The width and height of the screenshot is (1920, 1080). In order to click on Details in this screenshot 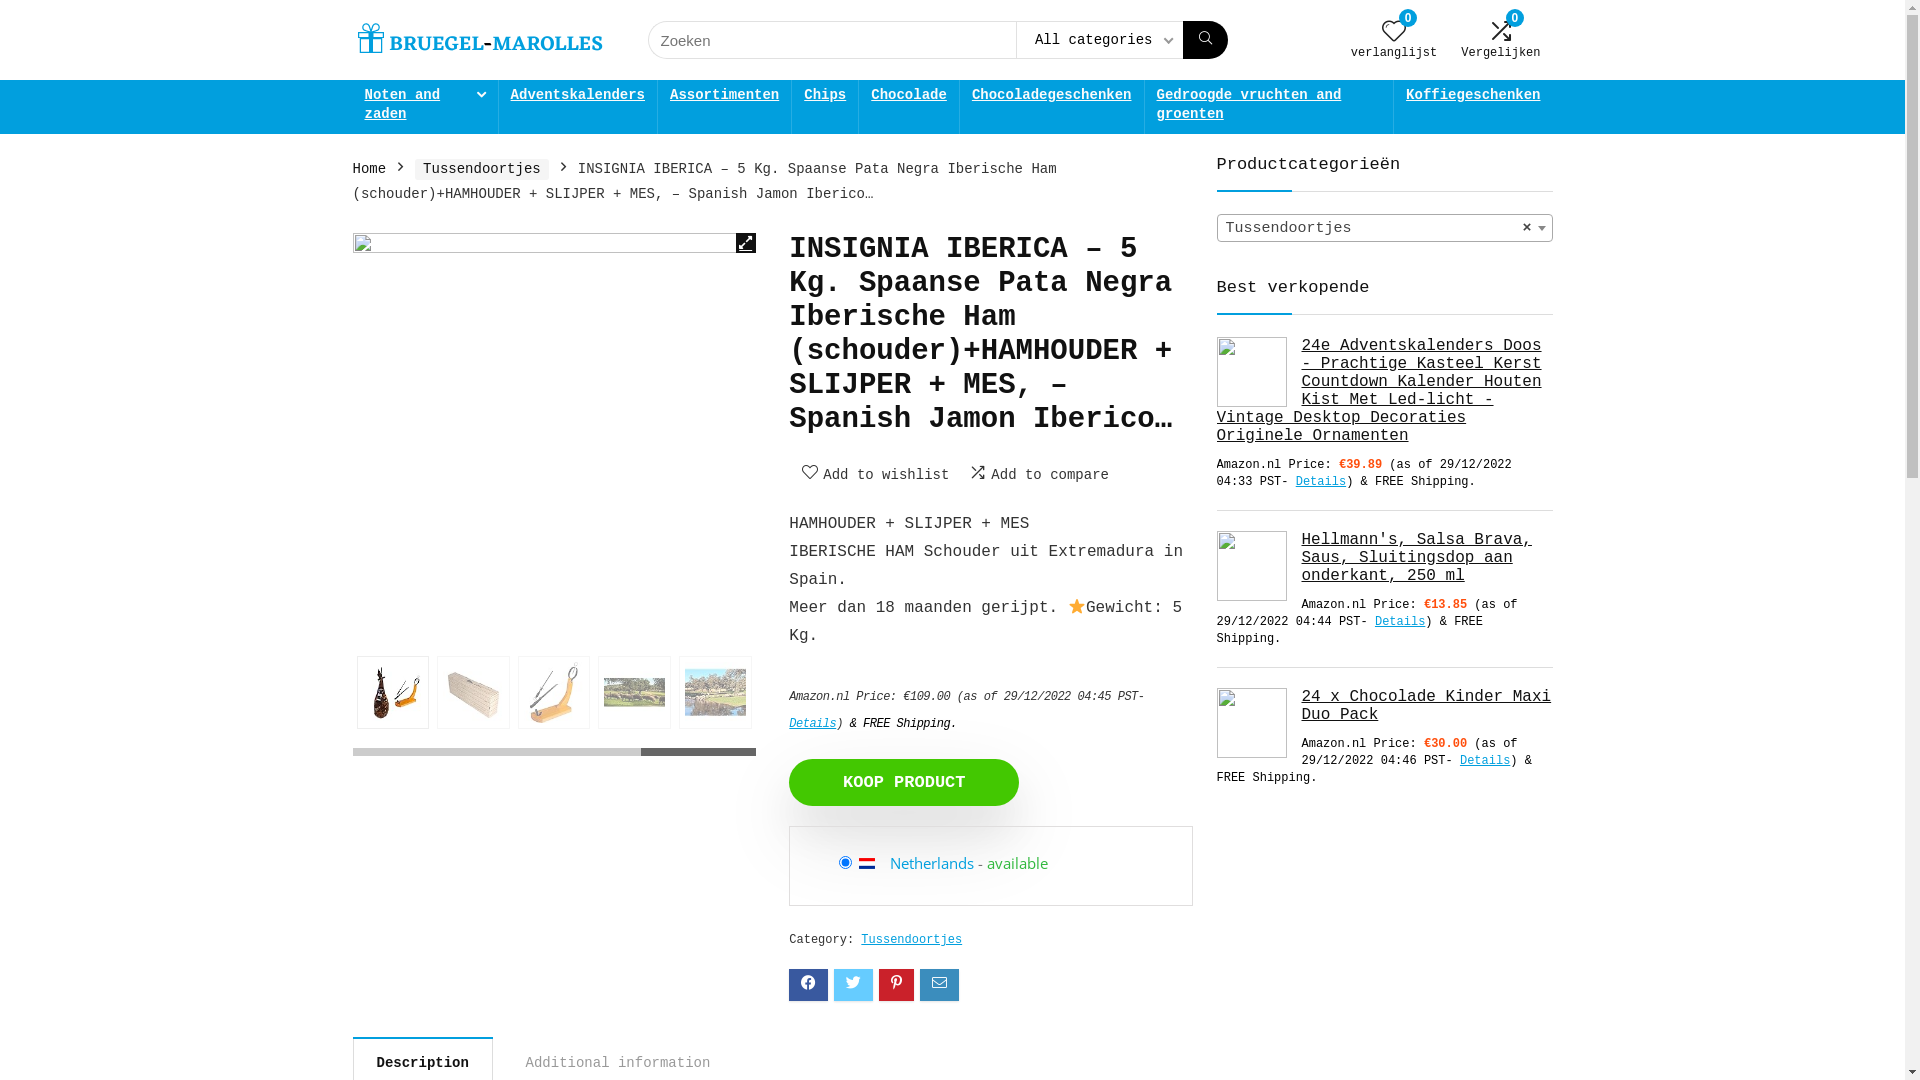, I will do `click(1400, 622)`.